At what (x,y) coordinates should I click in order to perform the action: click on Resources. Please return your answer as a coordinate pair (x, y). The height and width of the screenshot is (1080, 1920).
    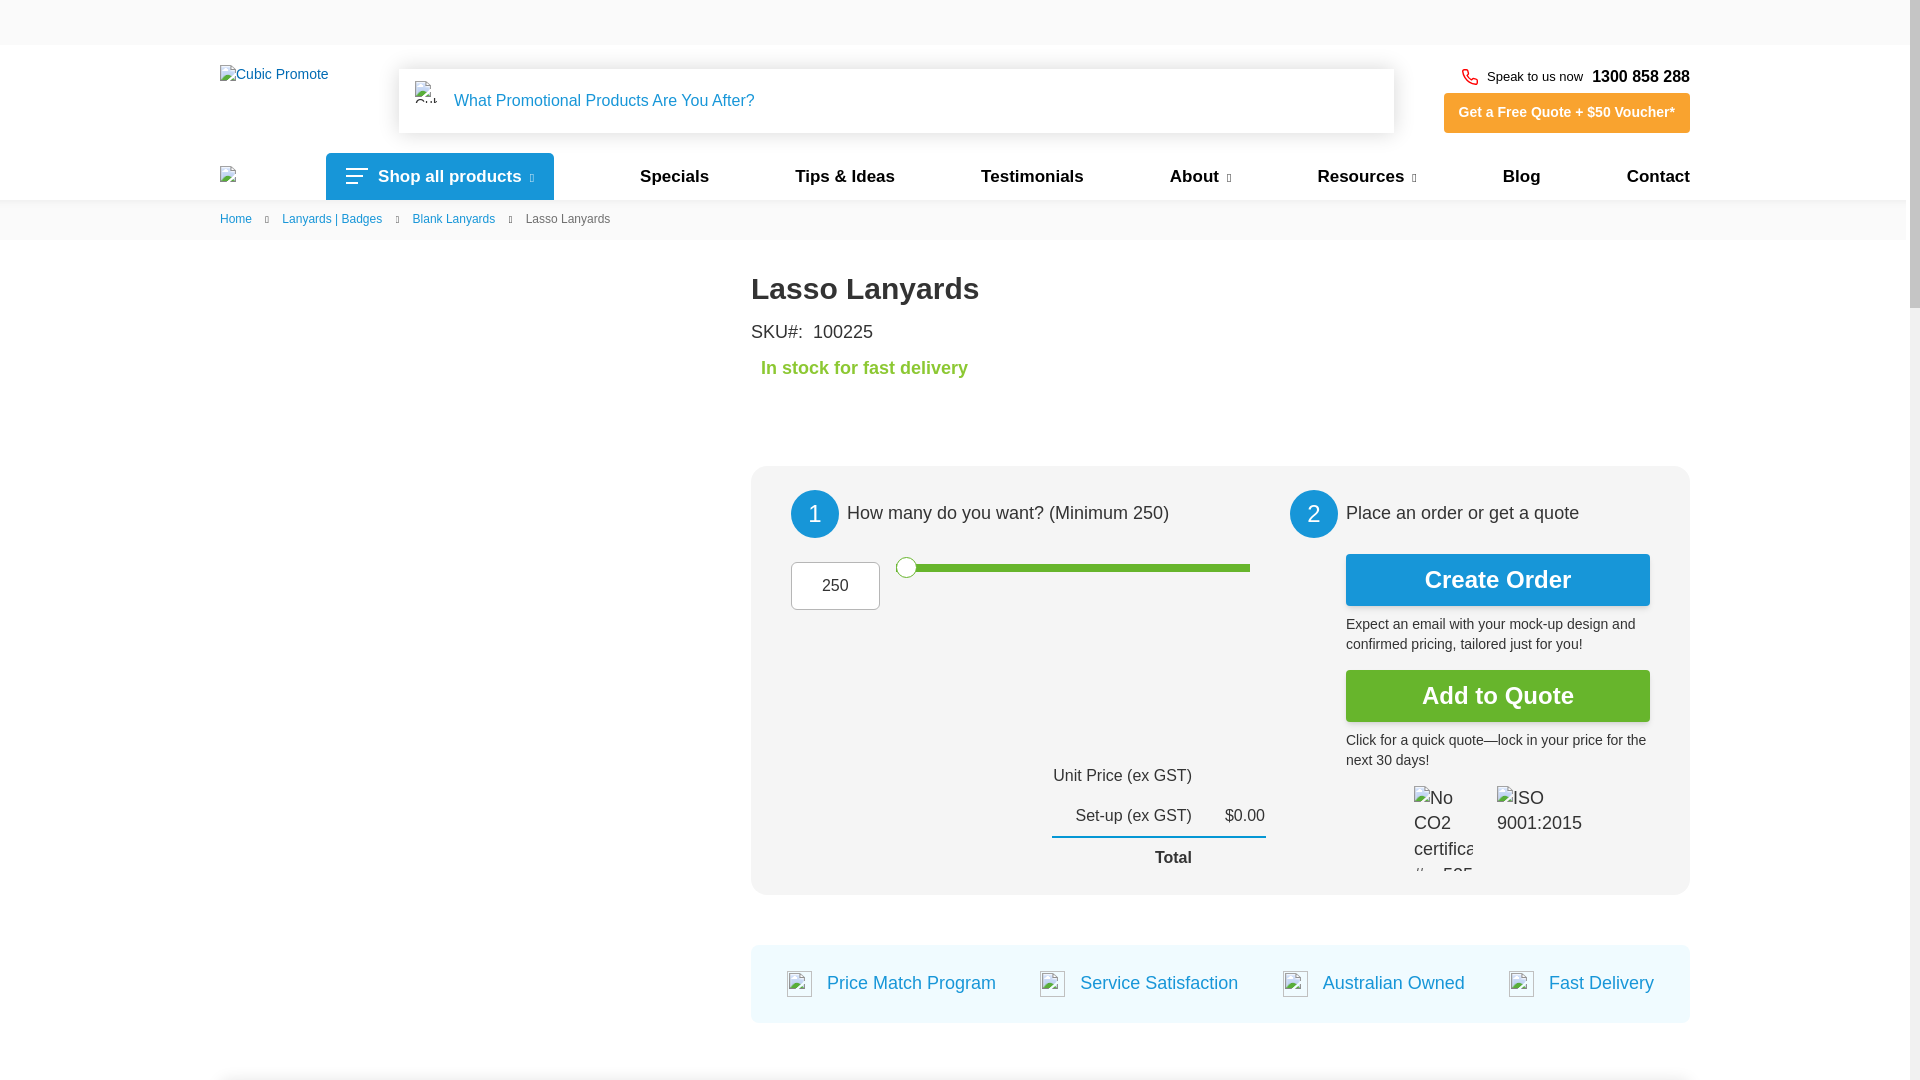
    Looking at the image, I should click on (1366, 176).